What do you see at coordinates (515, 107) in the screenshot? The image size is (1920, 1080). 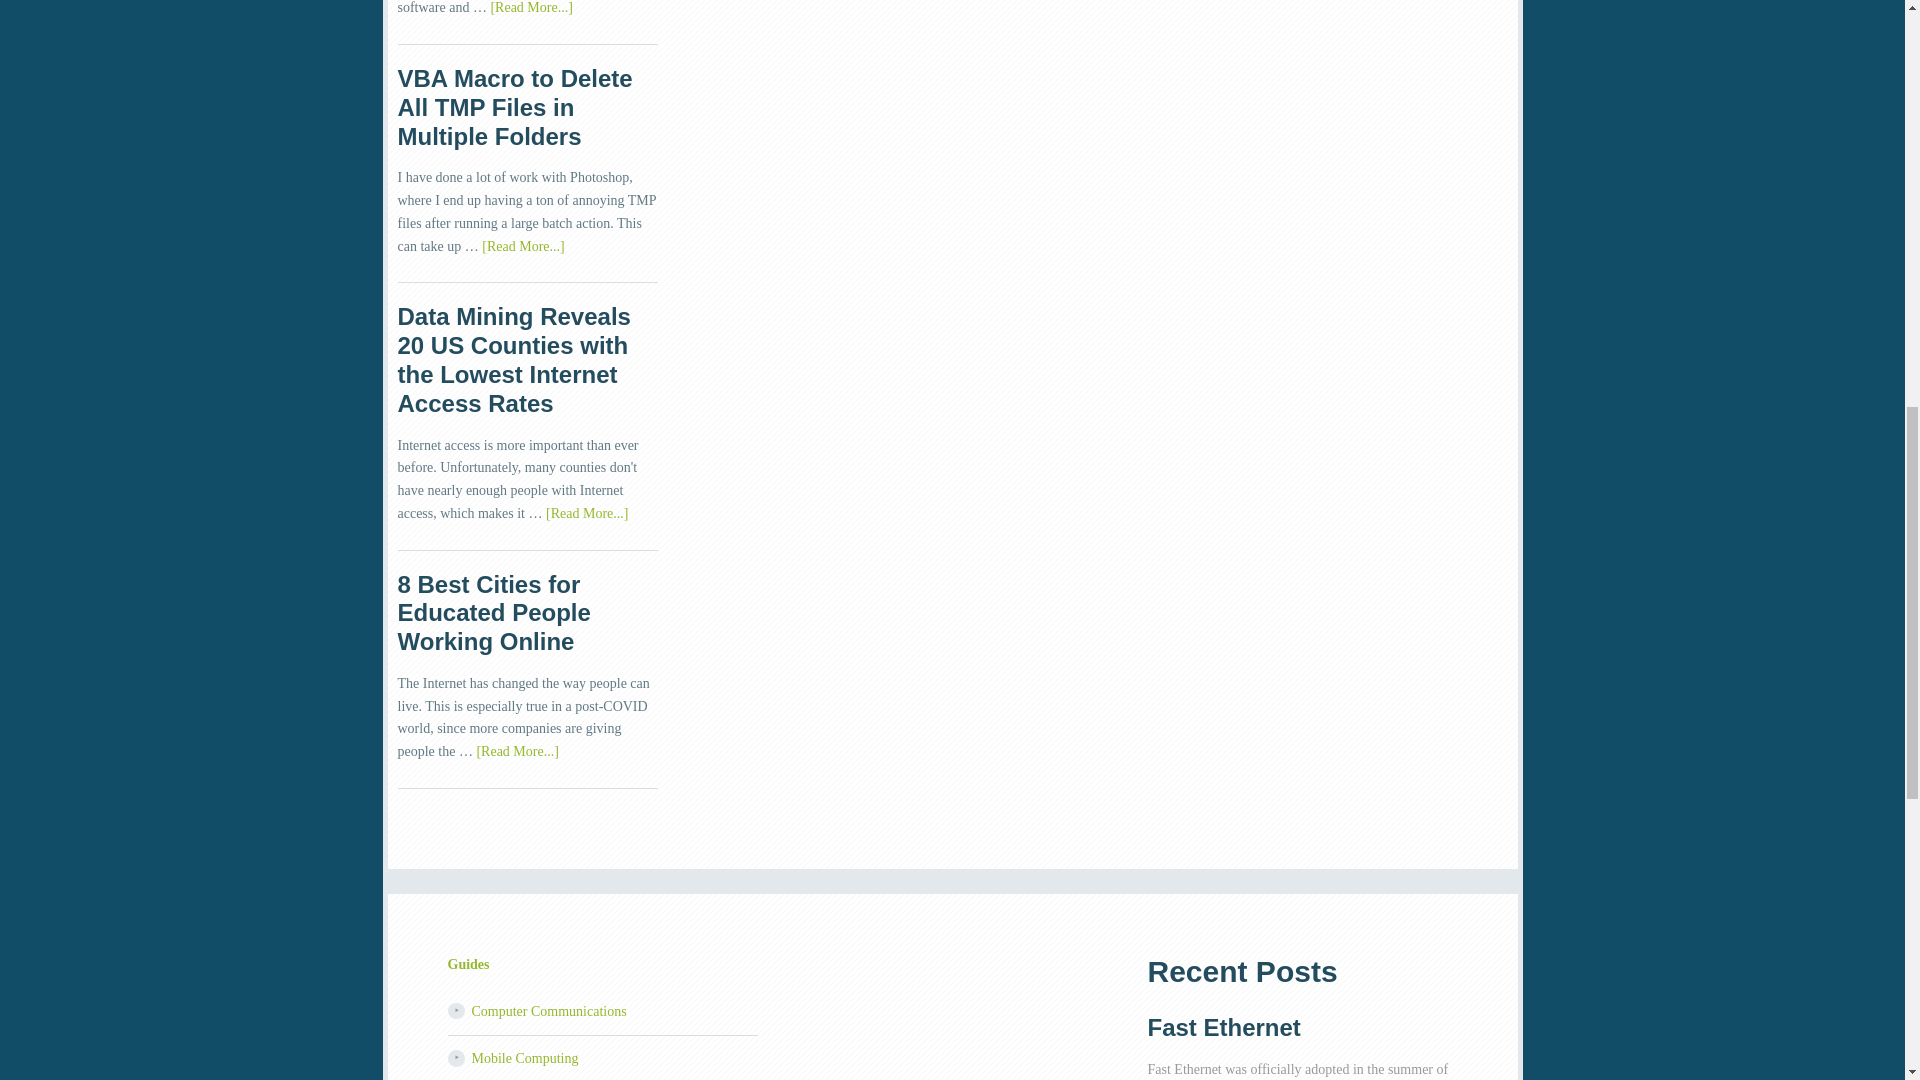 I see `VBA Macro to Delete All TMP Files in Multiple Folders` at bounding box center [515, 107].